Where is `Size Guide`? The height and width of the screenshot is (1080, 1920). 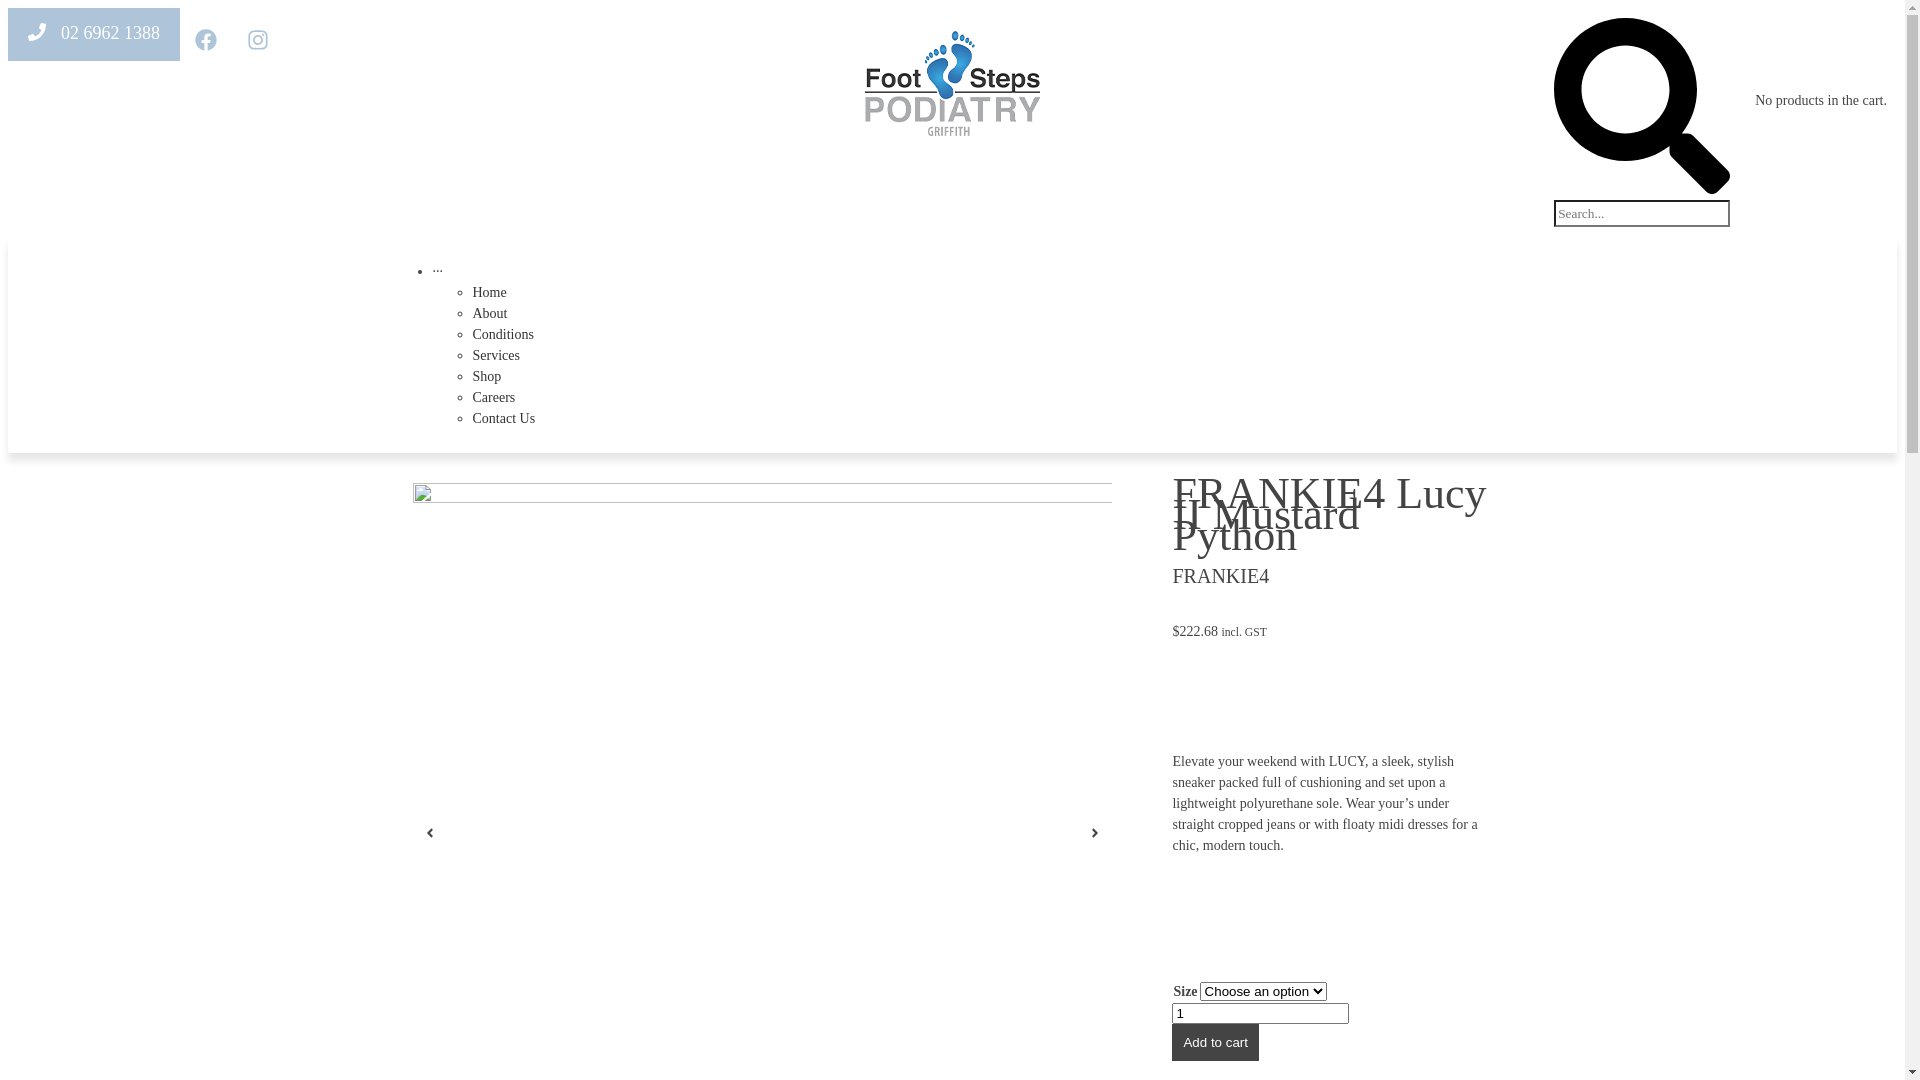
Size Guide is located at coordinates (1236, 958).